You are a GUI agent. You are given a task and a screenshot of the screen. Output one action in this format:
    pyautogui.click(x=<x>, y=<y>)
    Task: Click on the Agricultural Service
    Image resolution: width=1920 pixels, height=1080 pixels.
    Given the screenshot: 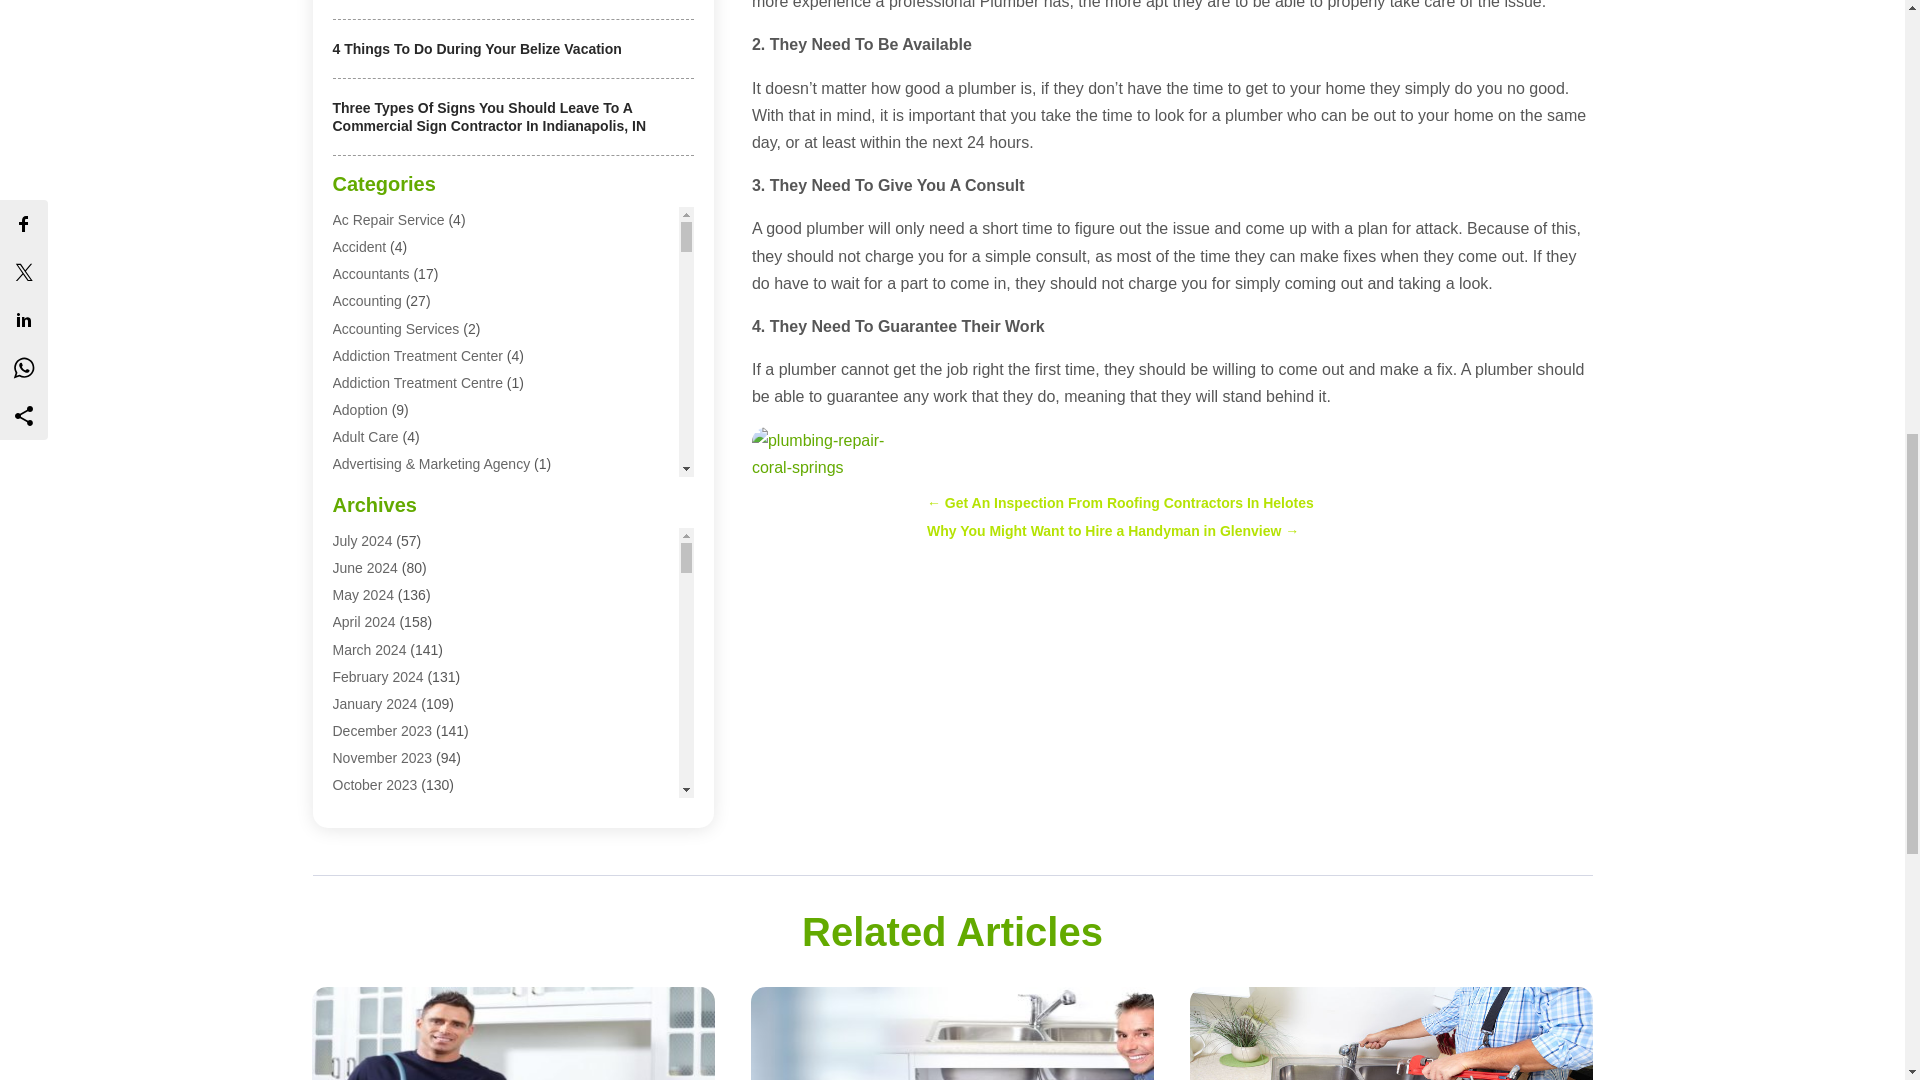 What is the action you would take?
    pyautogui.click(x=392, y=518)
    